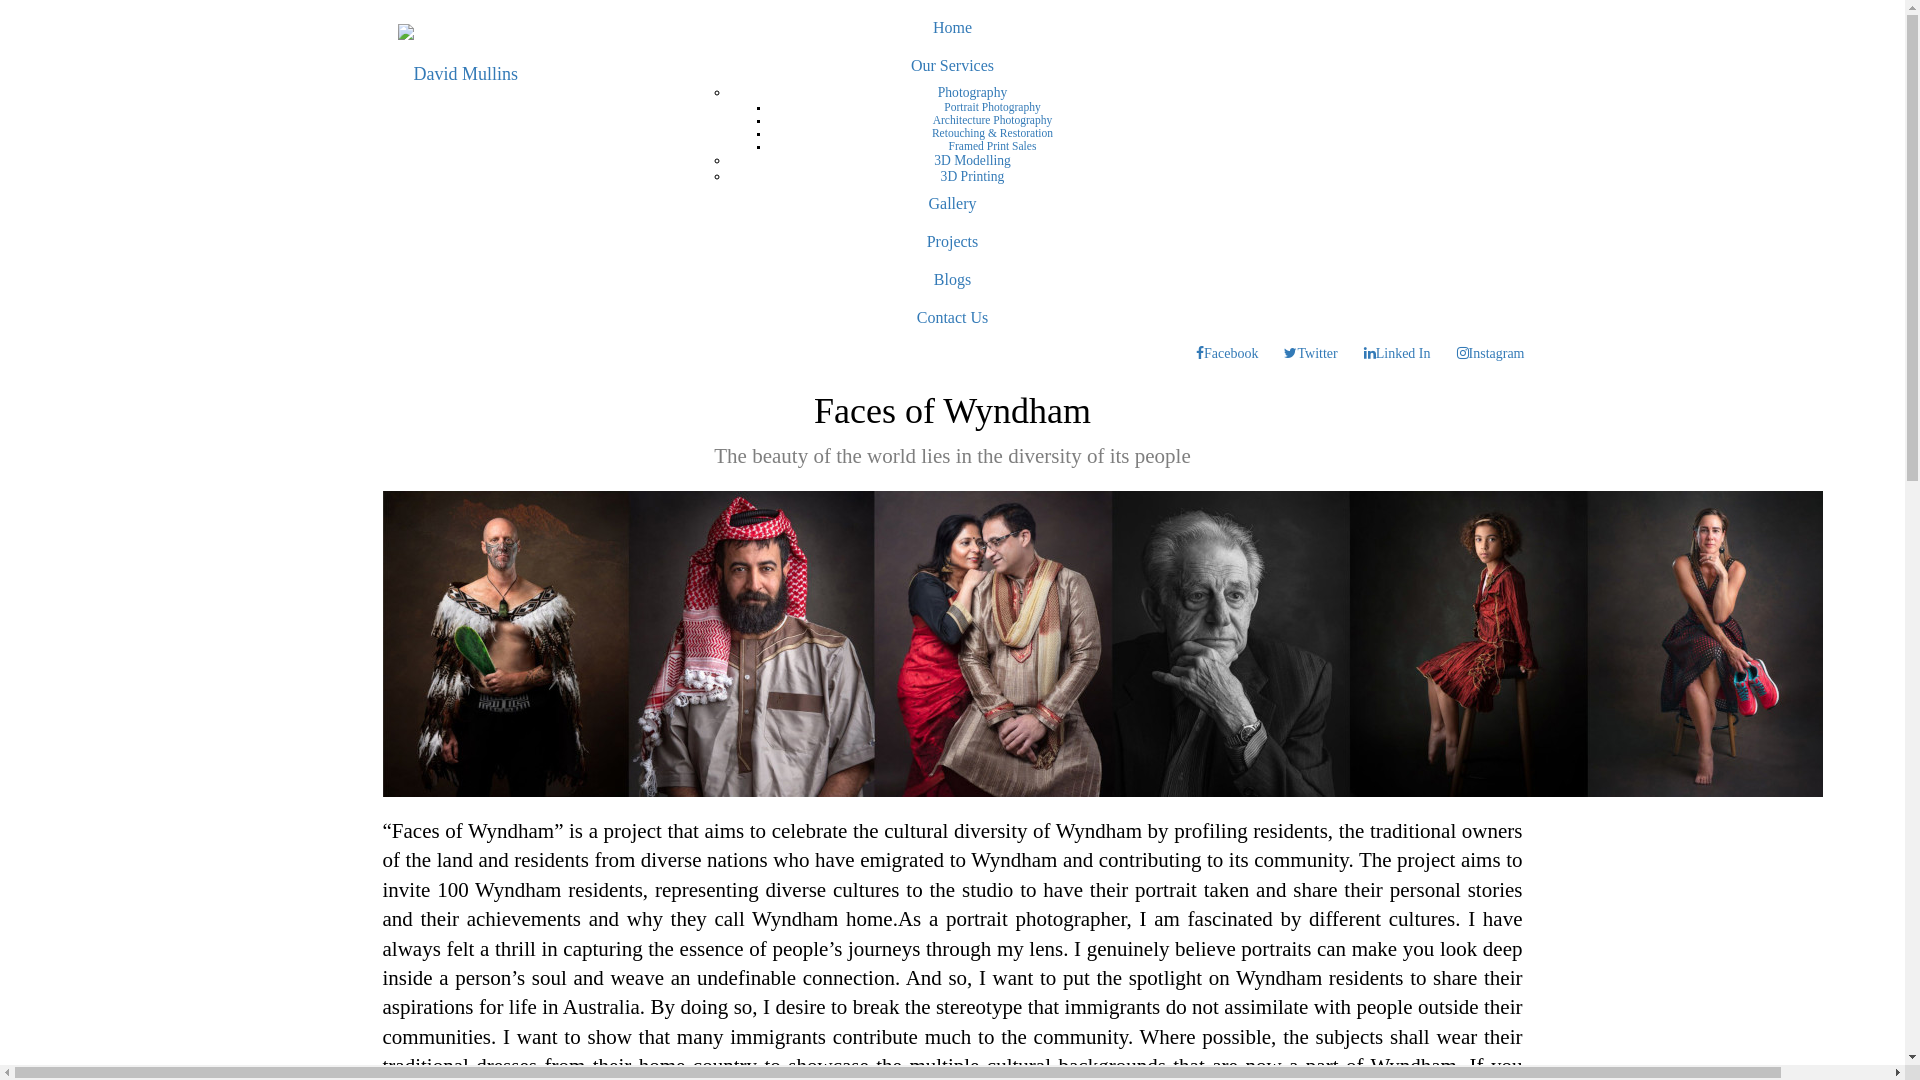 This screenshot has width=1920, height=1080. What do you see at coordinates (1491, 354) in the screenshot?
I see `Instagram` at bounding box center [1491, 354].